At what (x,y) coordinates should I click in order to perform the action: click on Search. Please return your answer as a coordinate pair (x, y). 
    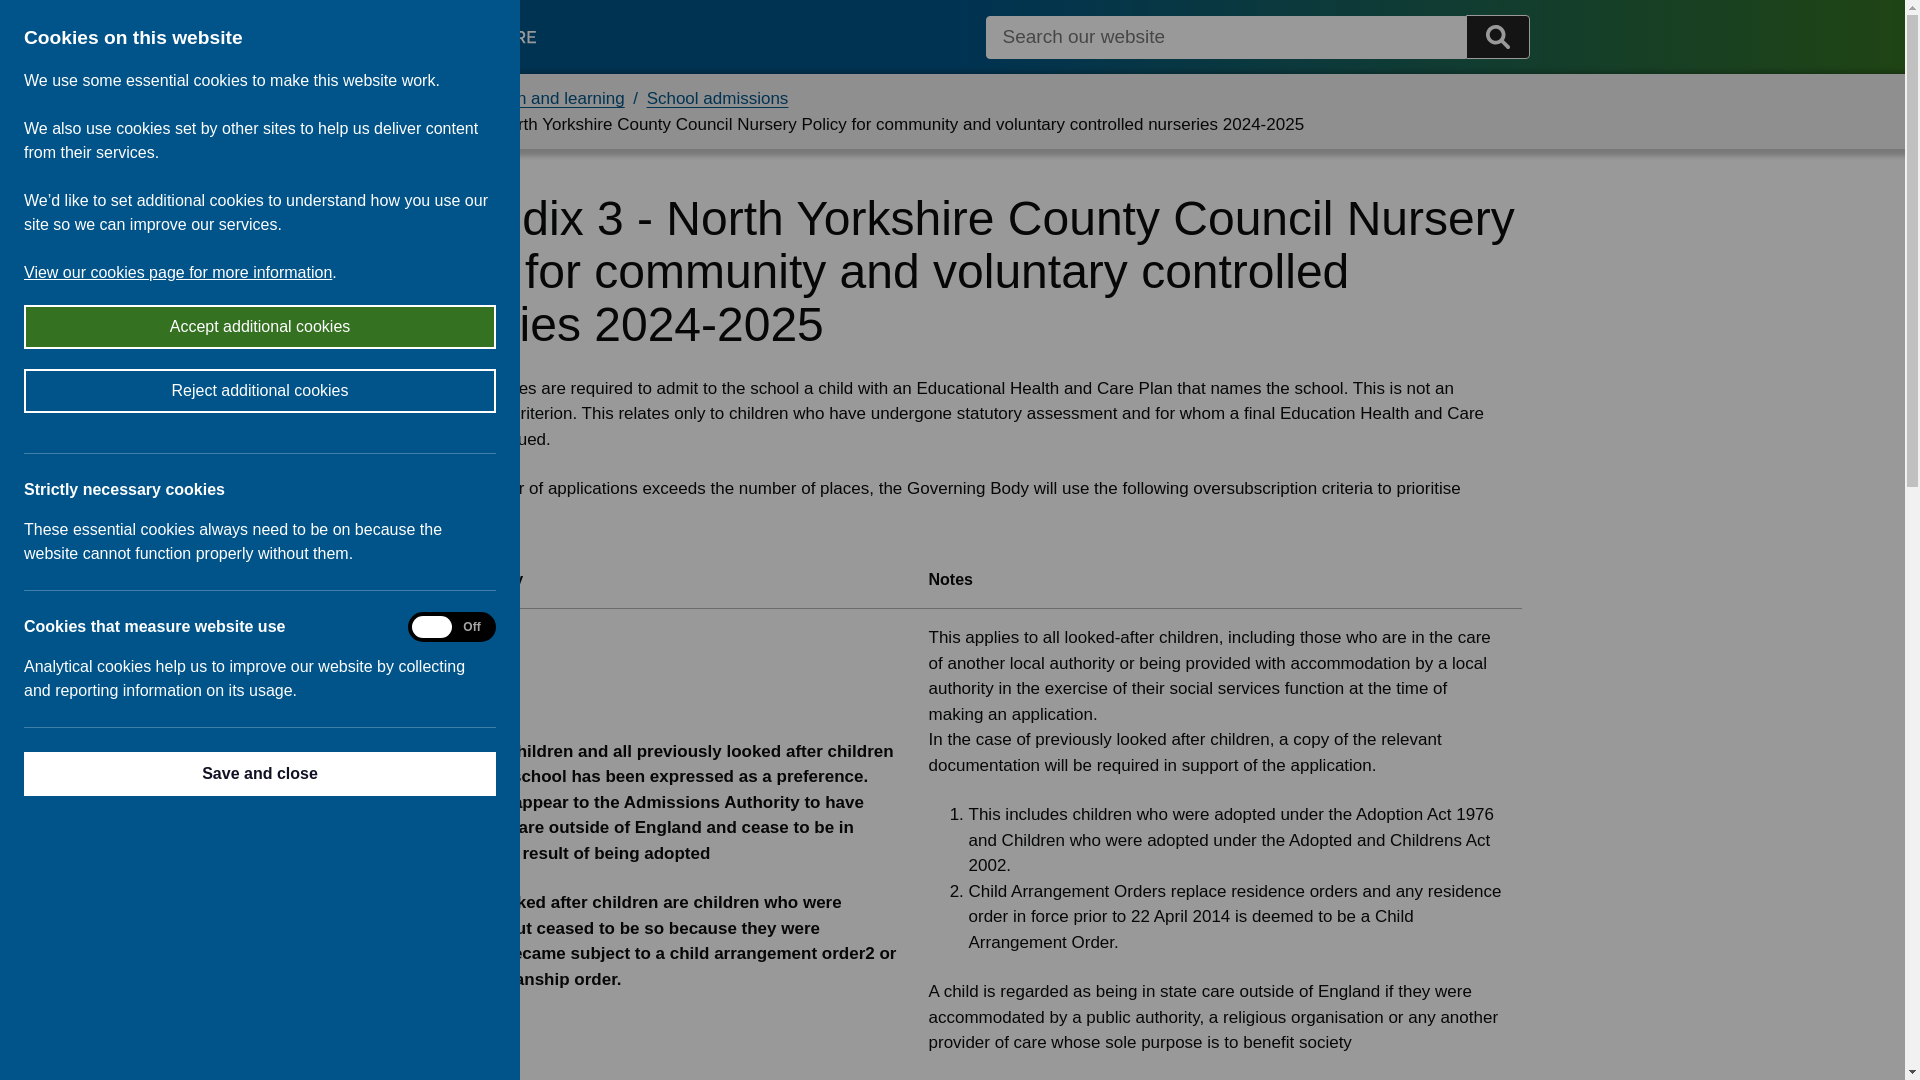
    Looking at the image, I should click on (1226, 38).